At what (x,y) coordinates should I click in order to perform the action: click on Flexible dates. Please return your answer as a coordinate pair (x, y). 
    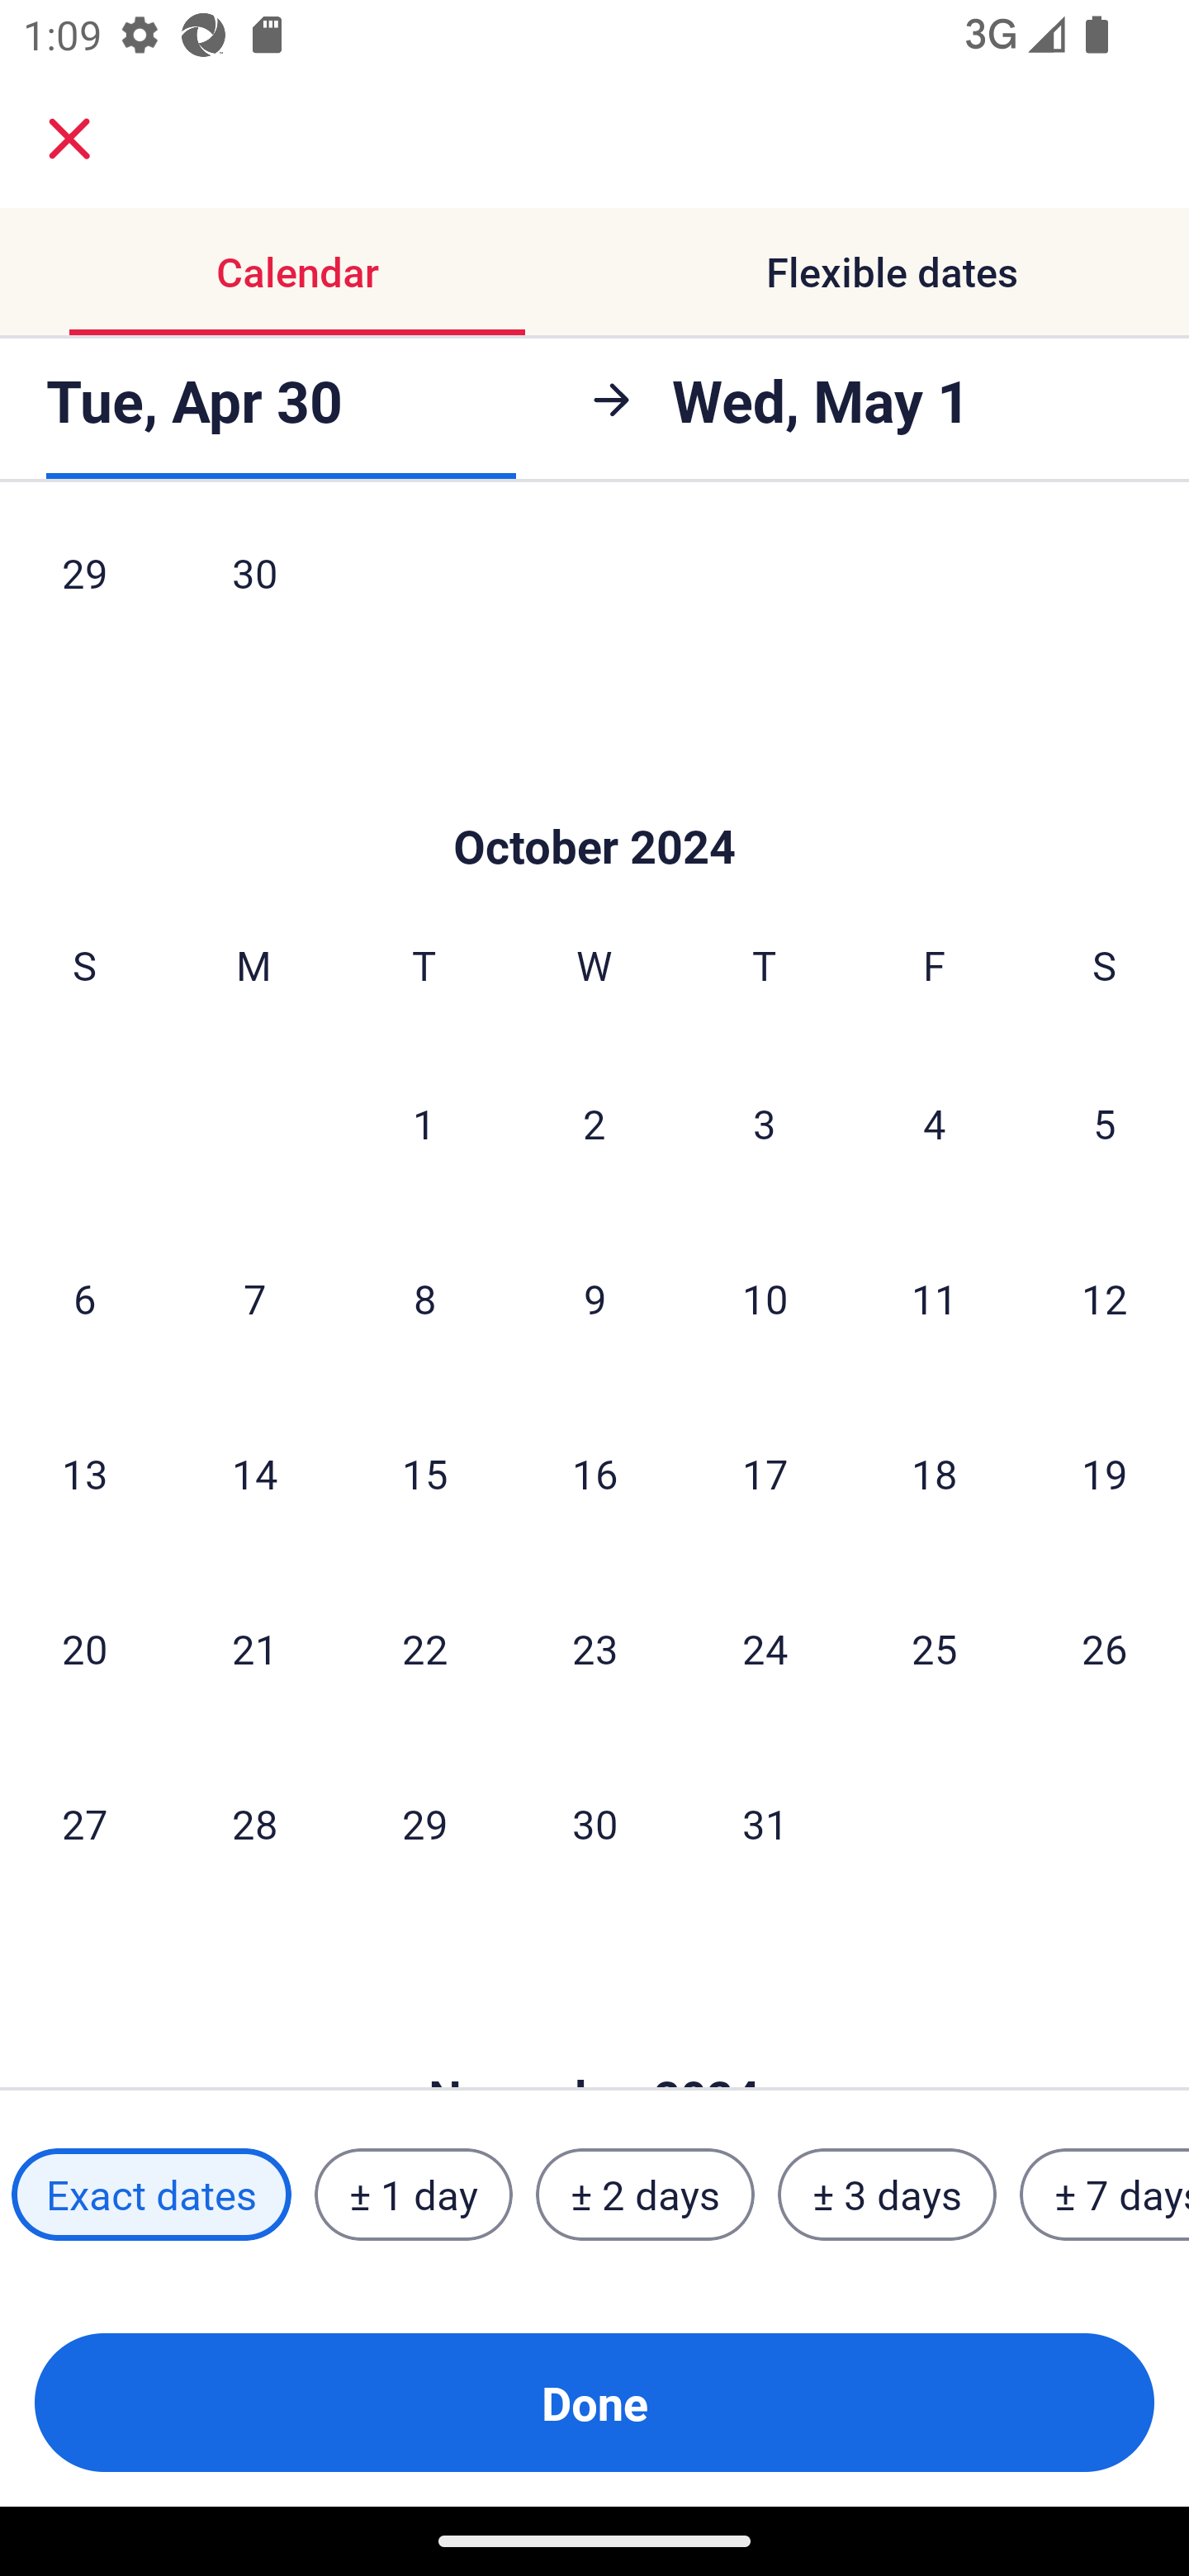
    Looking at the image, I should click on (892, 271).